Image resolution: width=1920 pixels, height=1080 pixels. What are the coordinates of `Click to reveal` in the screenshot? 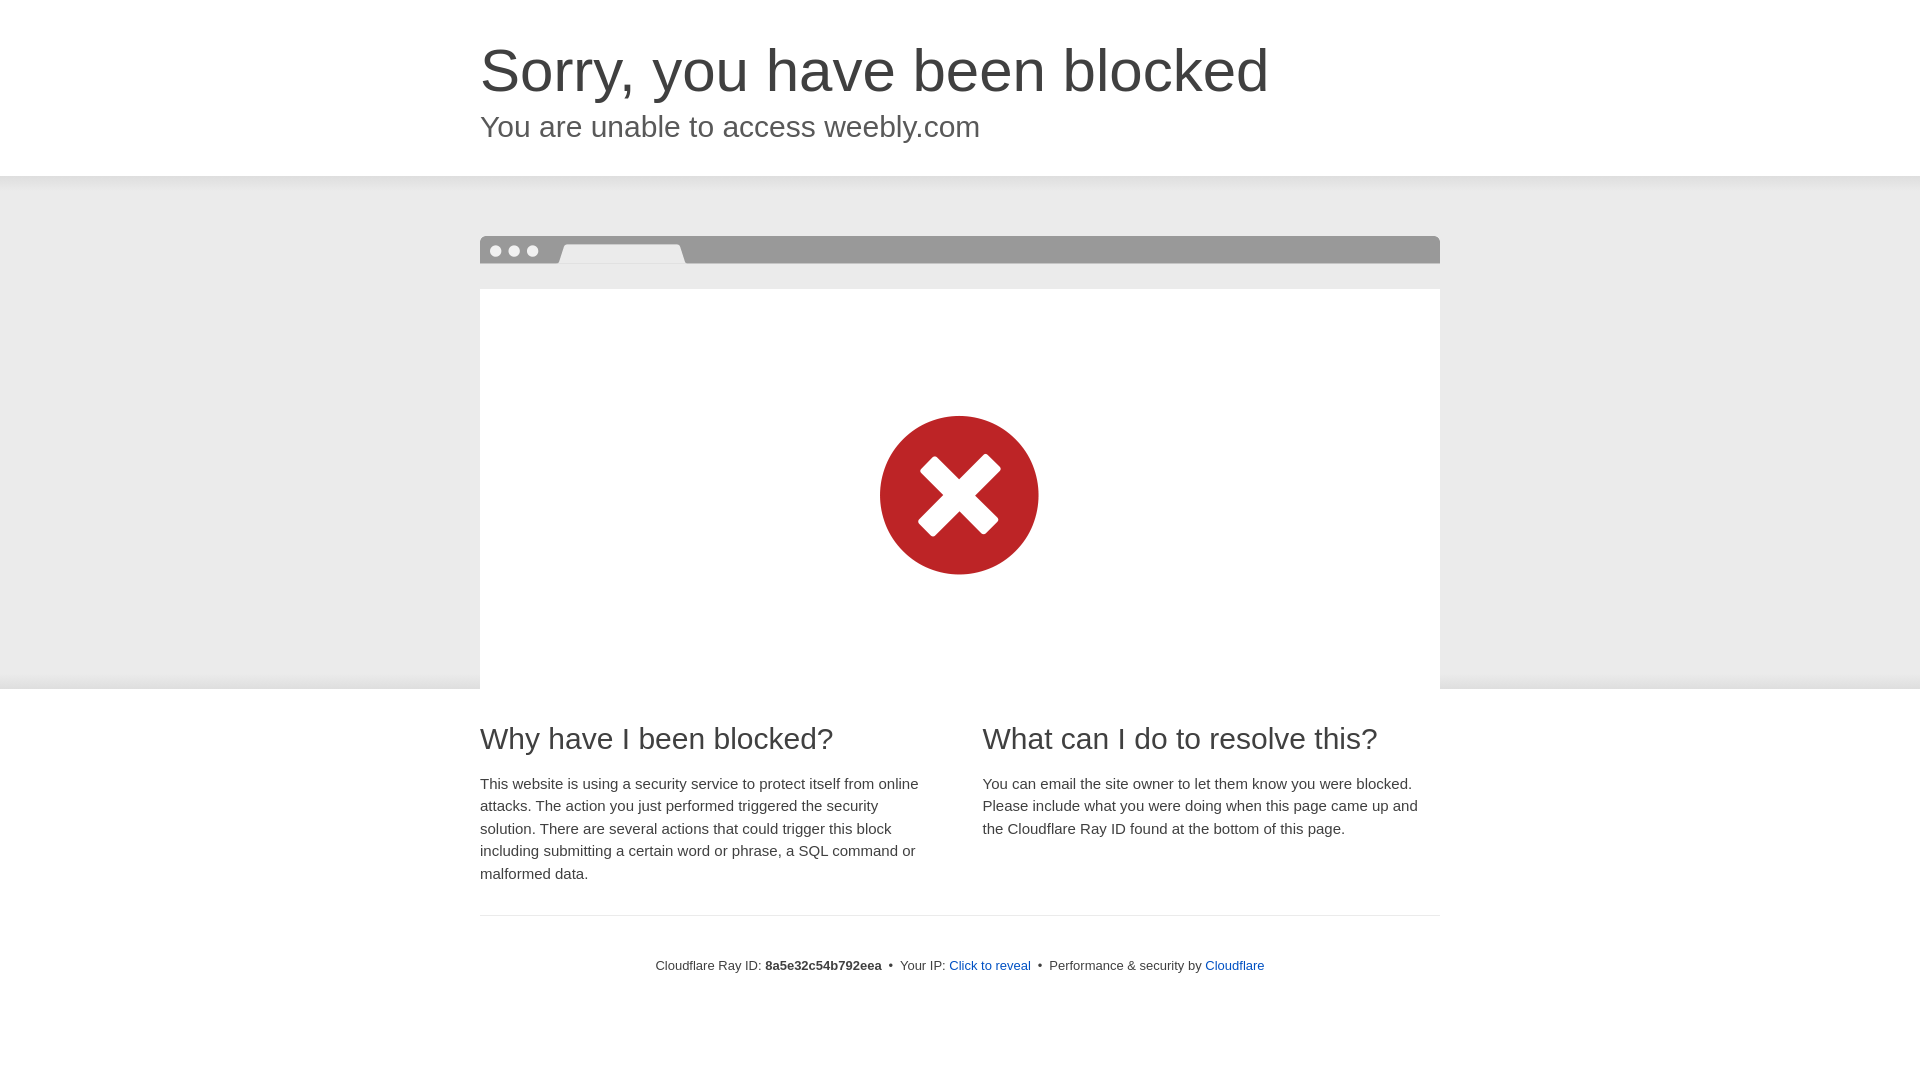 It's located at (990, 966).